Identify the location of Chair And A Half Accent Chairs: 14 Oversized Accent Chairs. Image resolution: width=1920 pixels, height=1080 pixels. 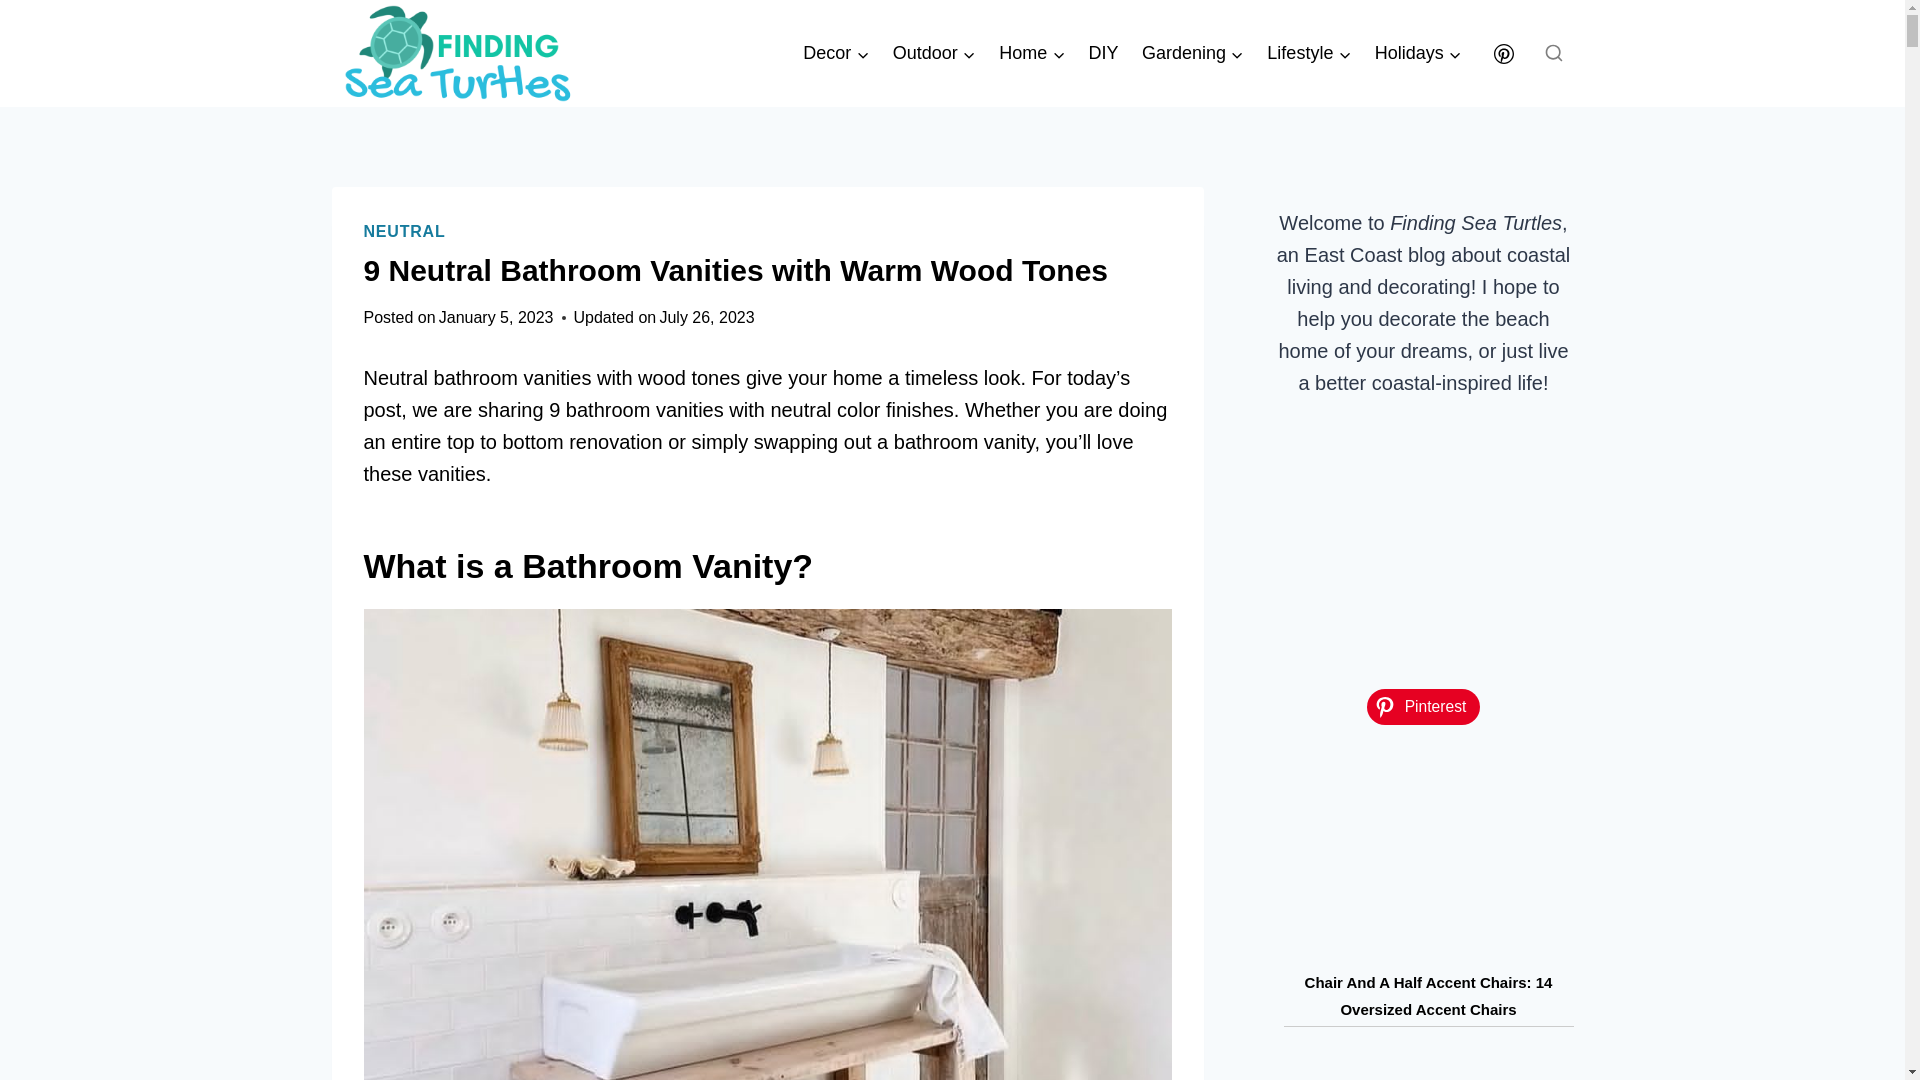
(1429, 996).